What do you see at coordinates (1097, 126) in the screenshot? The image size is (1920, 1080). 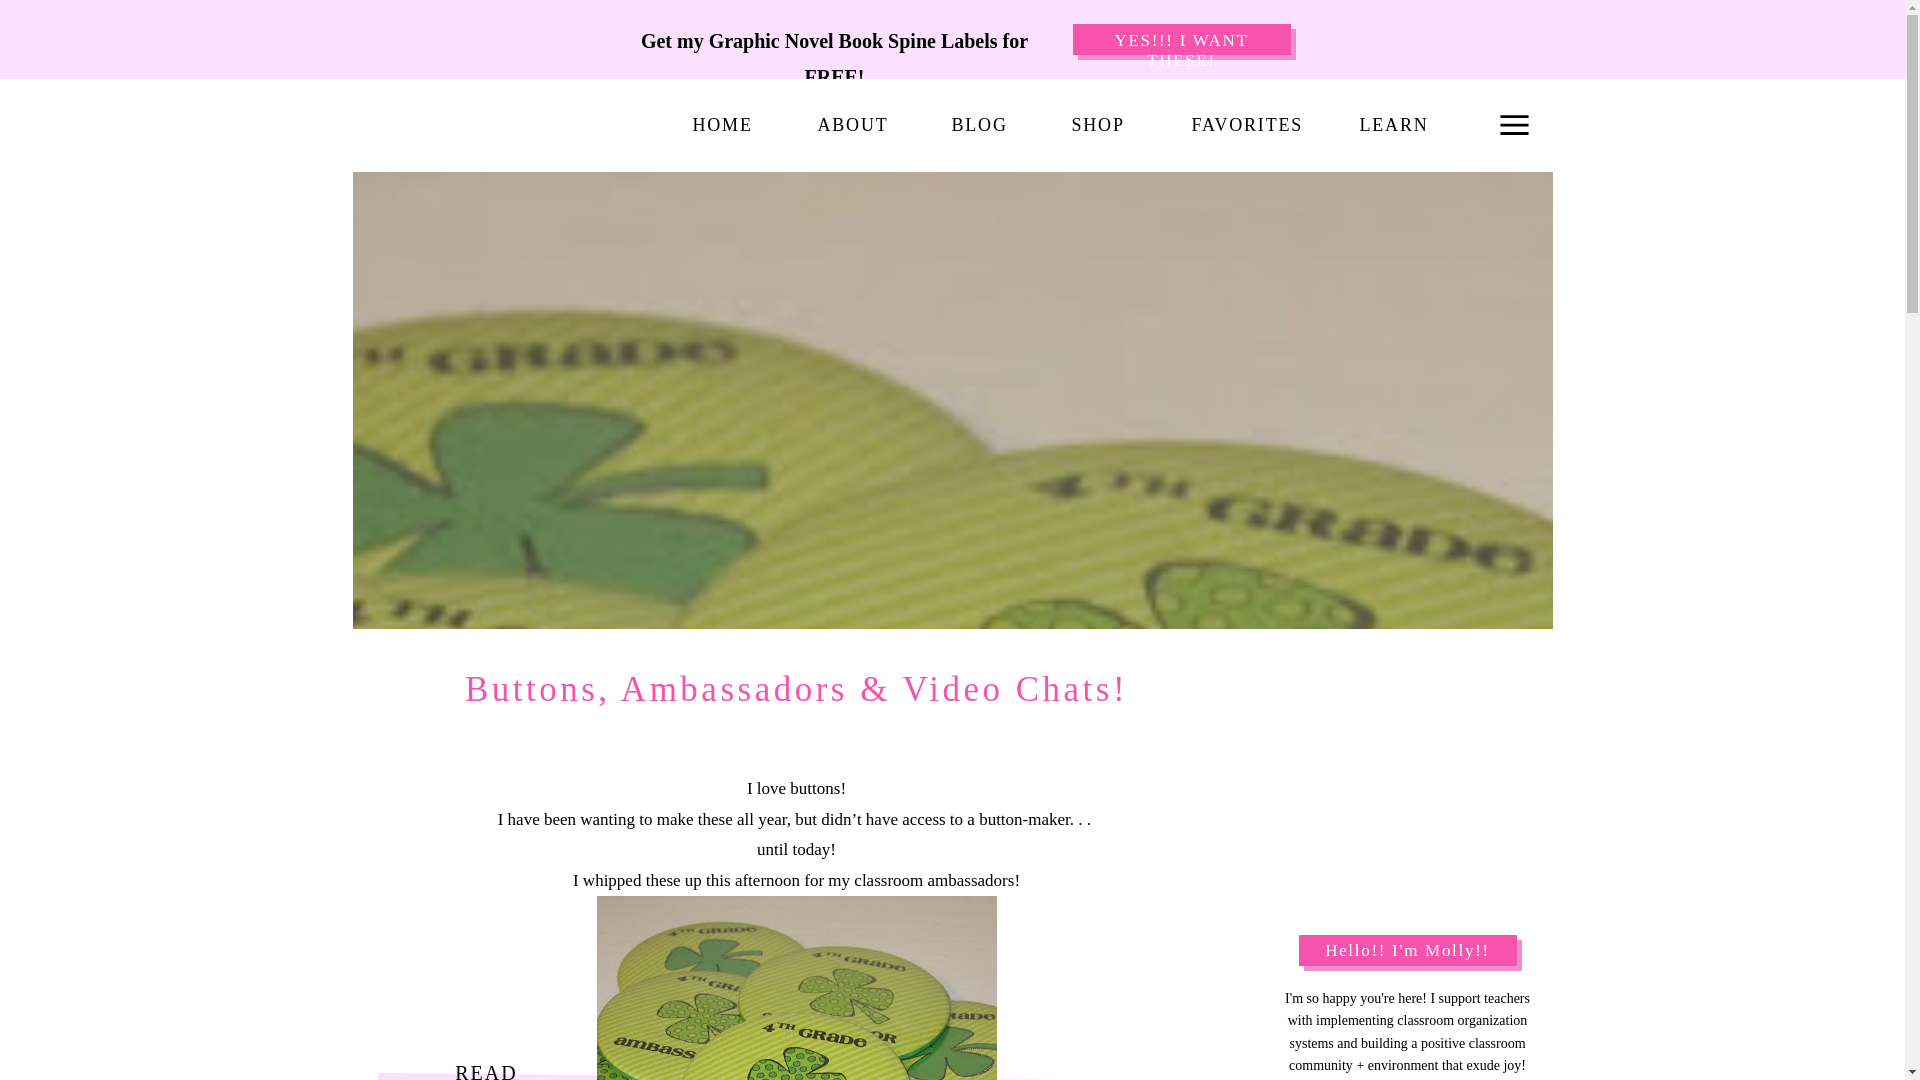 I see `SHOP` at bounding box center [1097, 126].